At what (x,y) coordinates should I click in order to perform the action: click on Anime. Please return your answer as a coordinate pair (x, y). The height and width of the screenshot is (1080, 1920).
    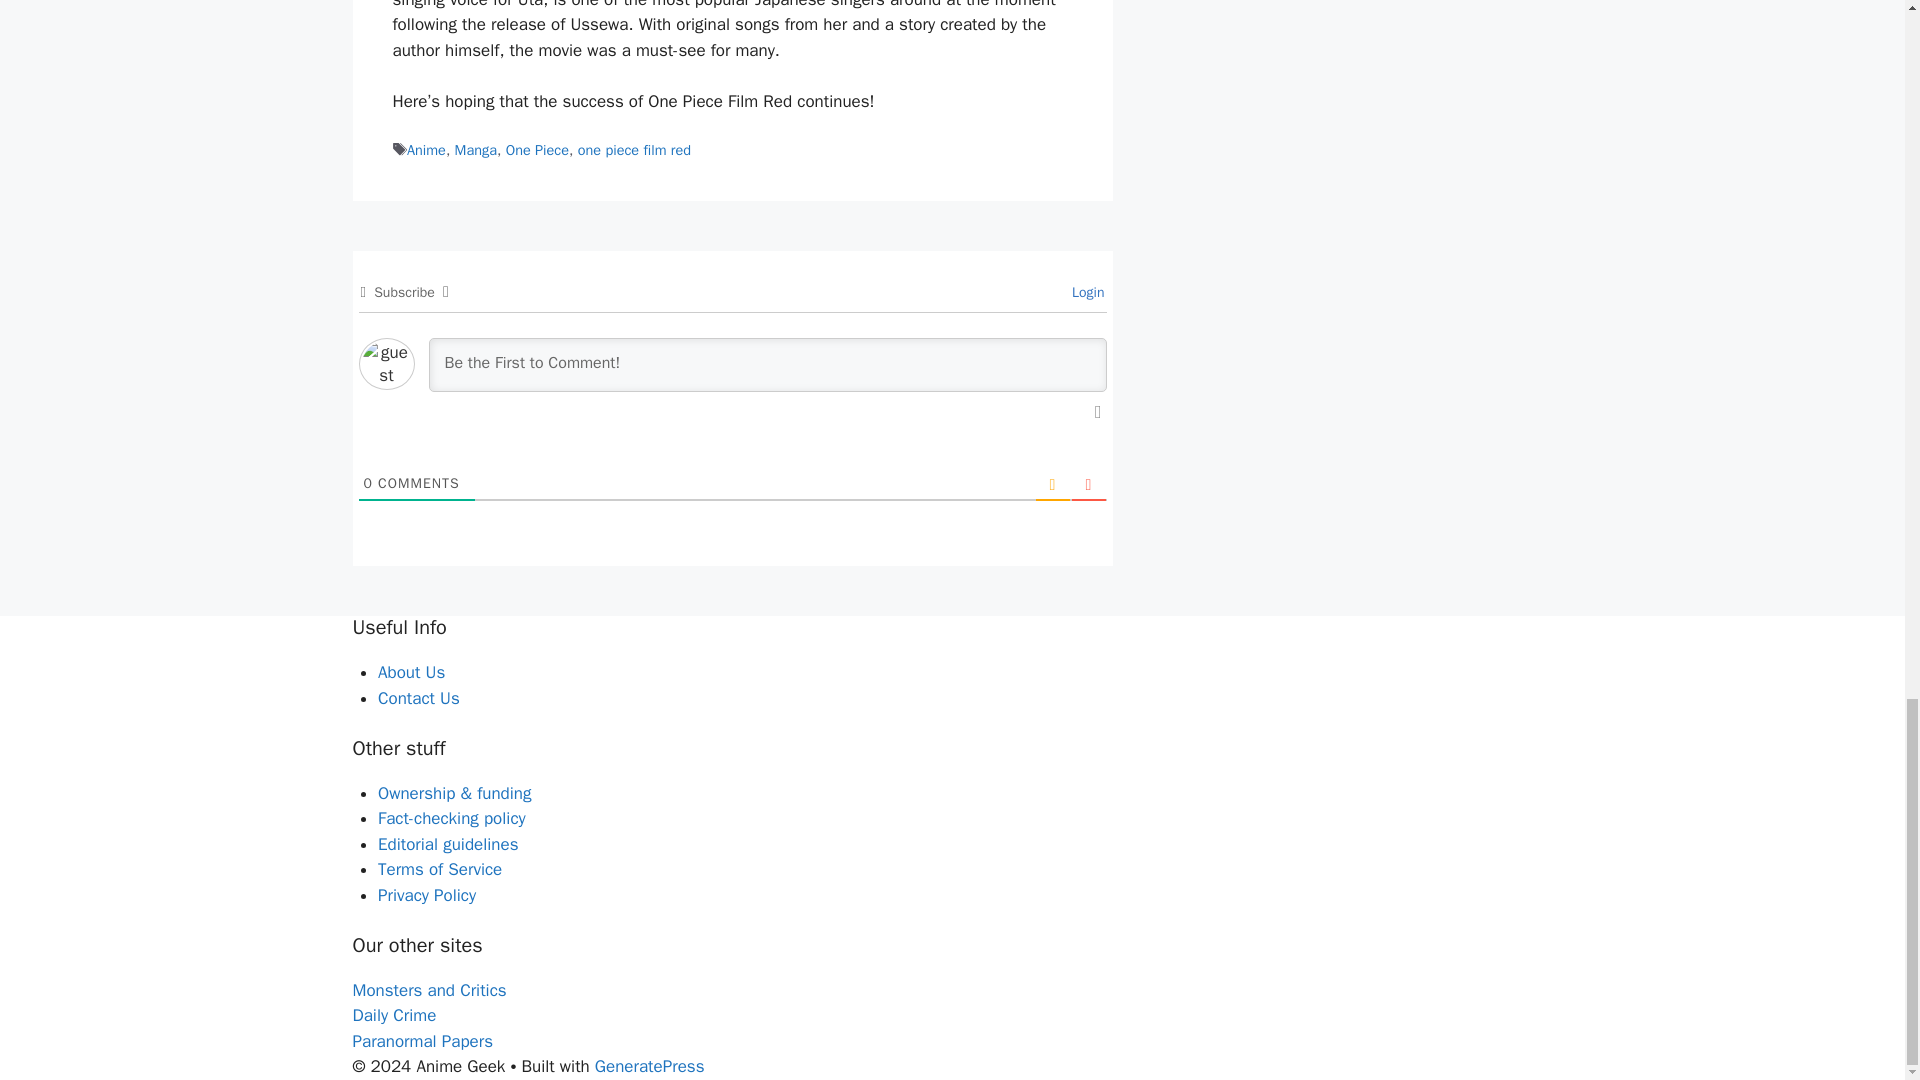
    Looking at the image, I should click on (426, 150).